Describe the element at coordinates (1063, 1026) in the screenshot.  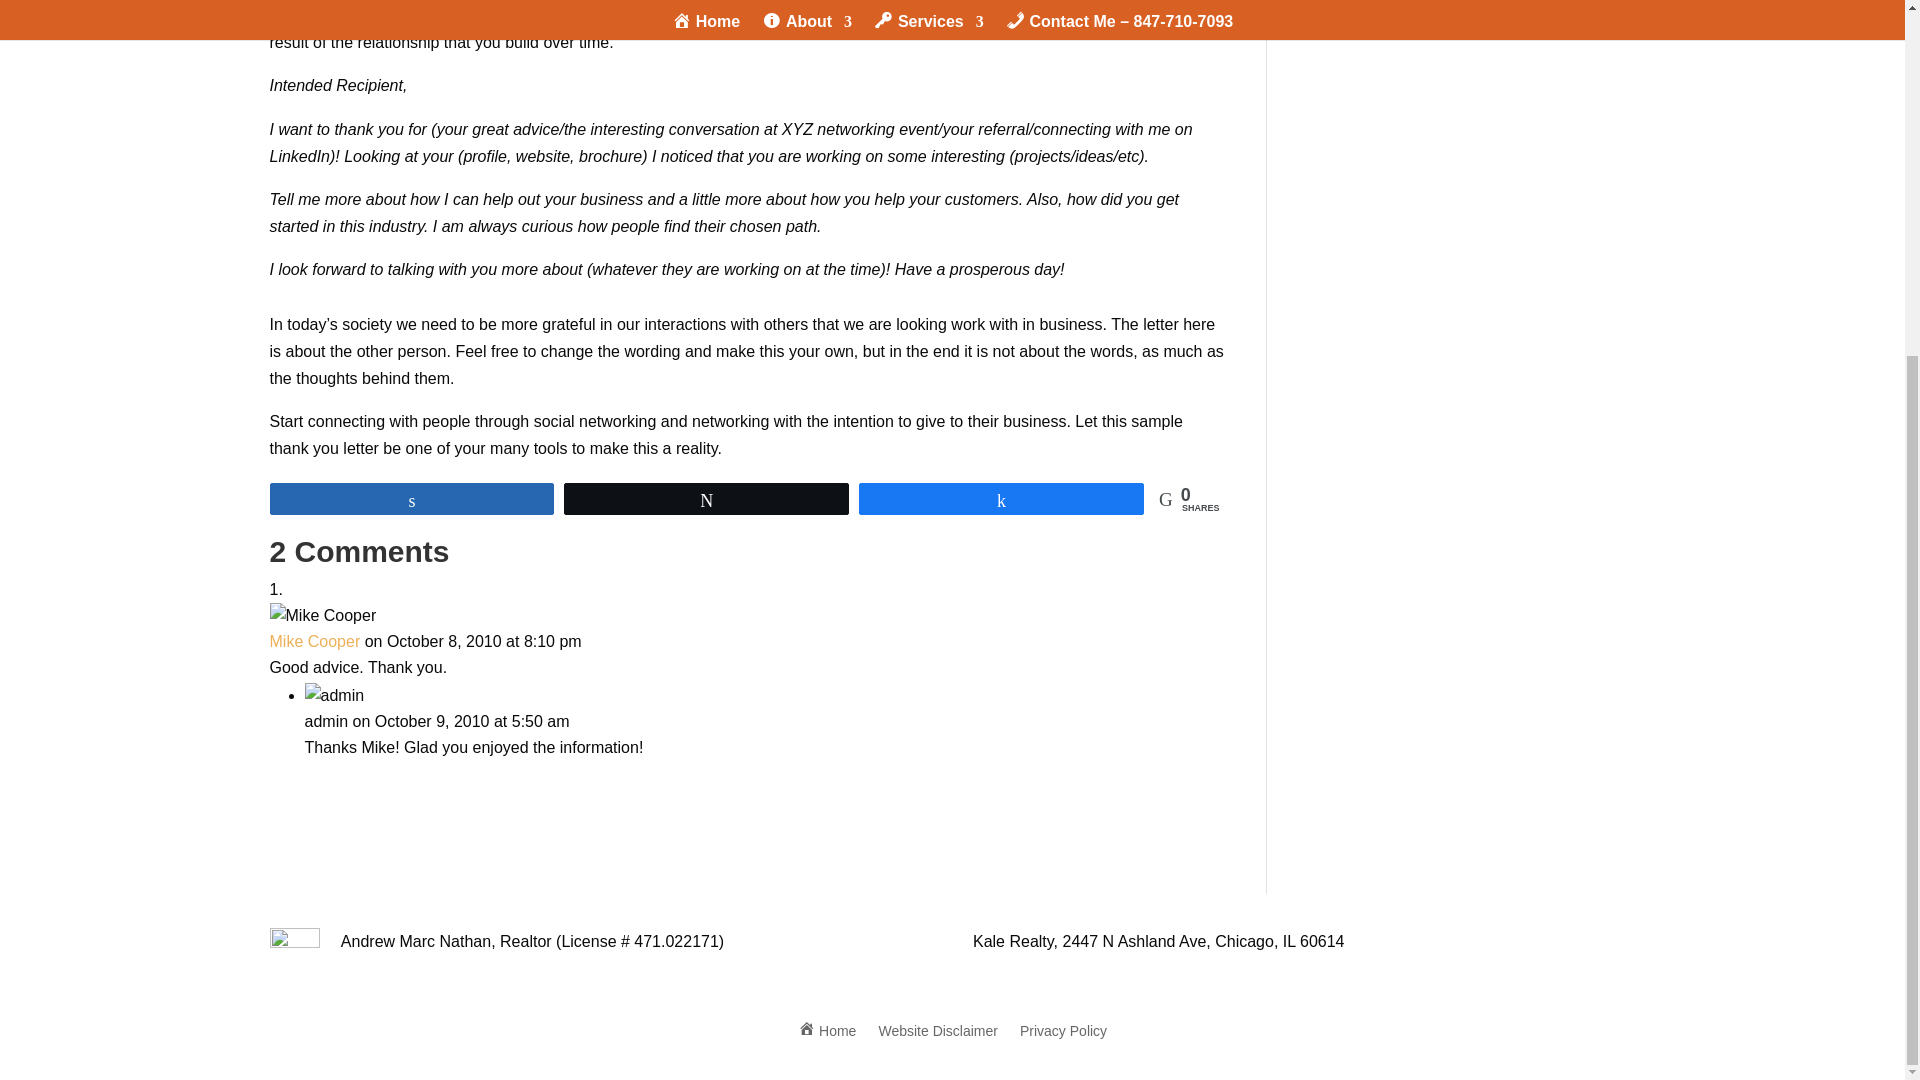
I see `Privacy Policy` at that location.